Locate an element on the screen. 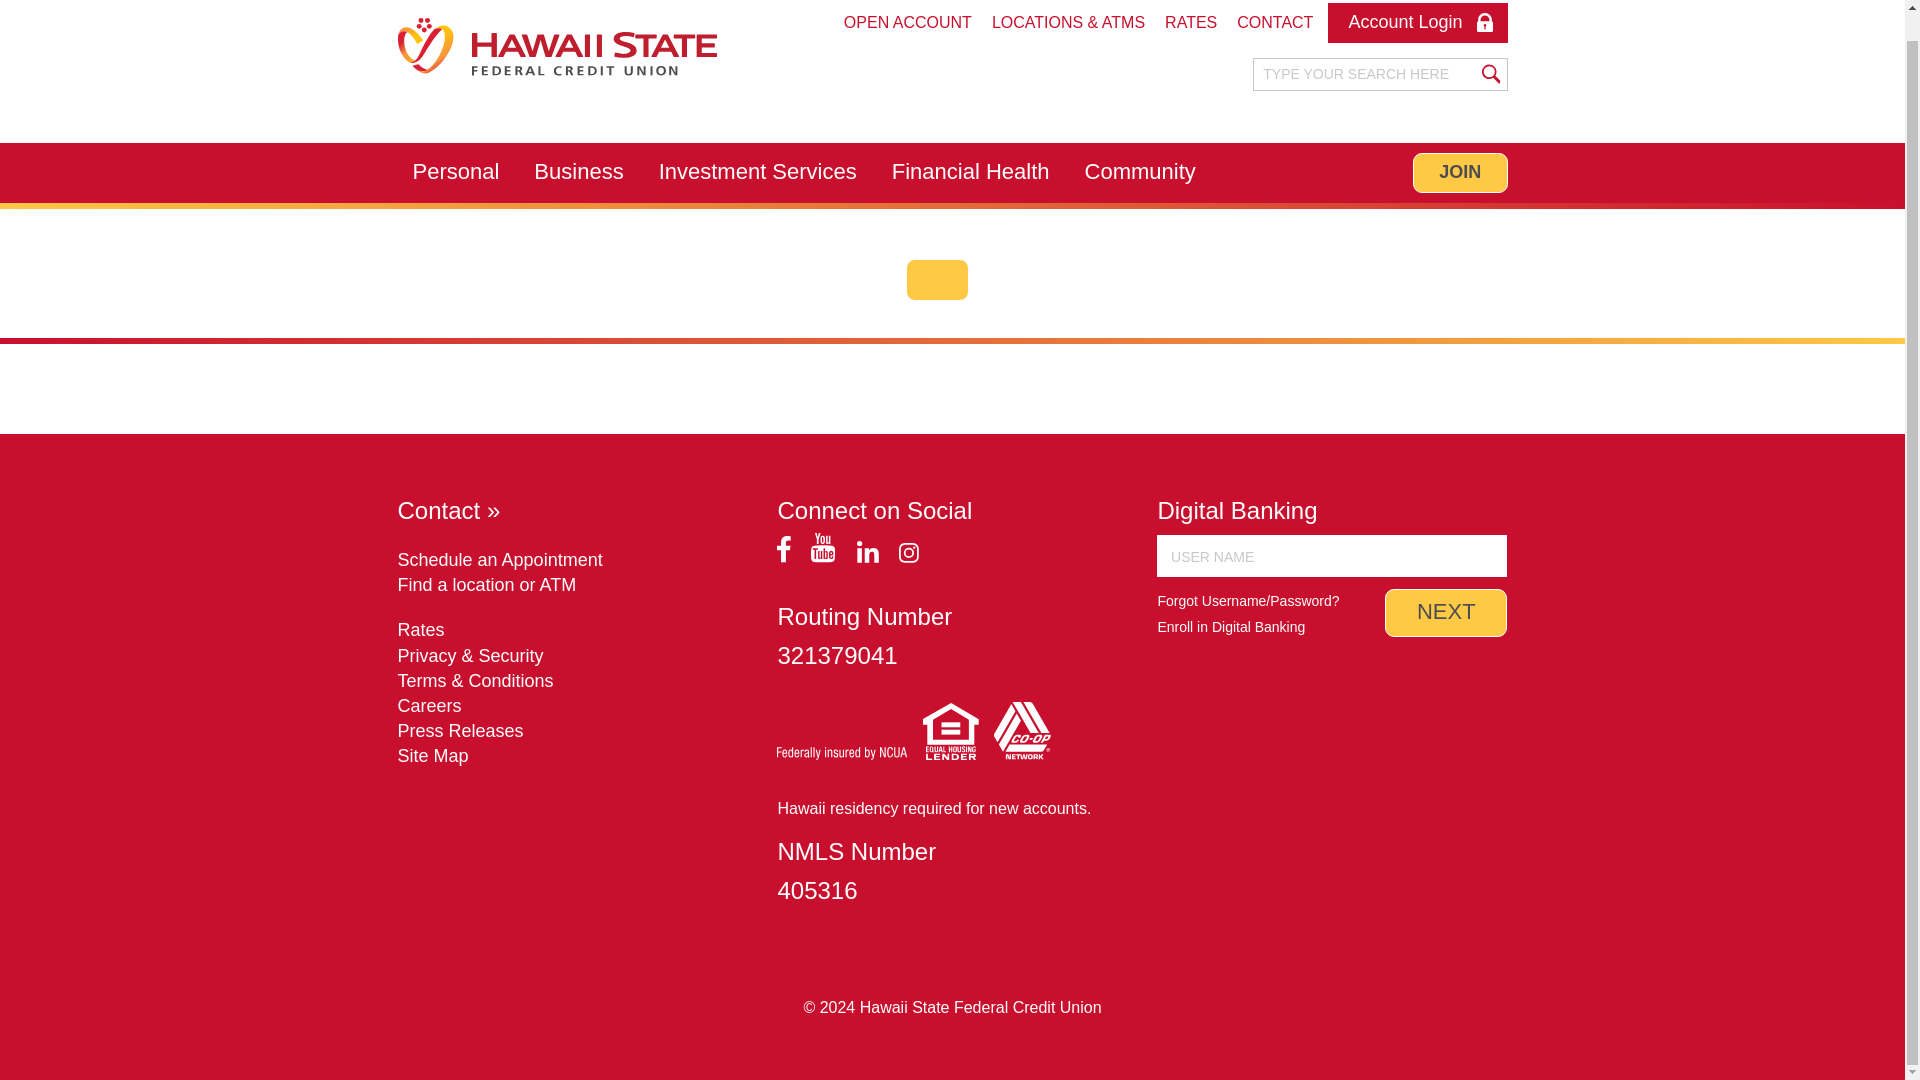  Retirement is located at coordinates (456, 214).